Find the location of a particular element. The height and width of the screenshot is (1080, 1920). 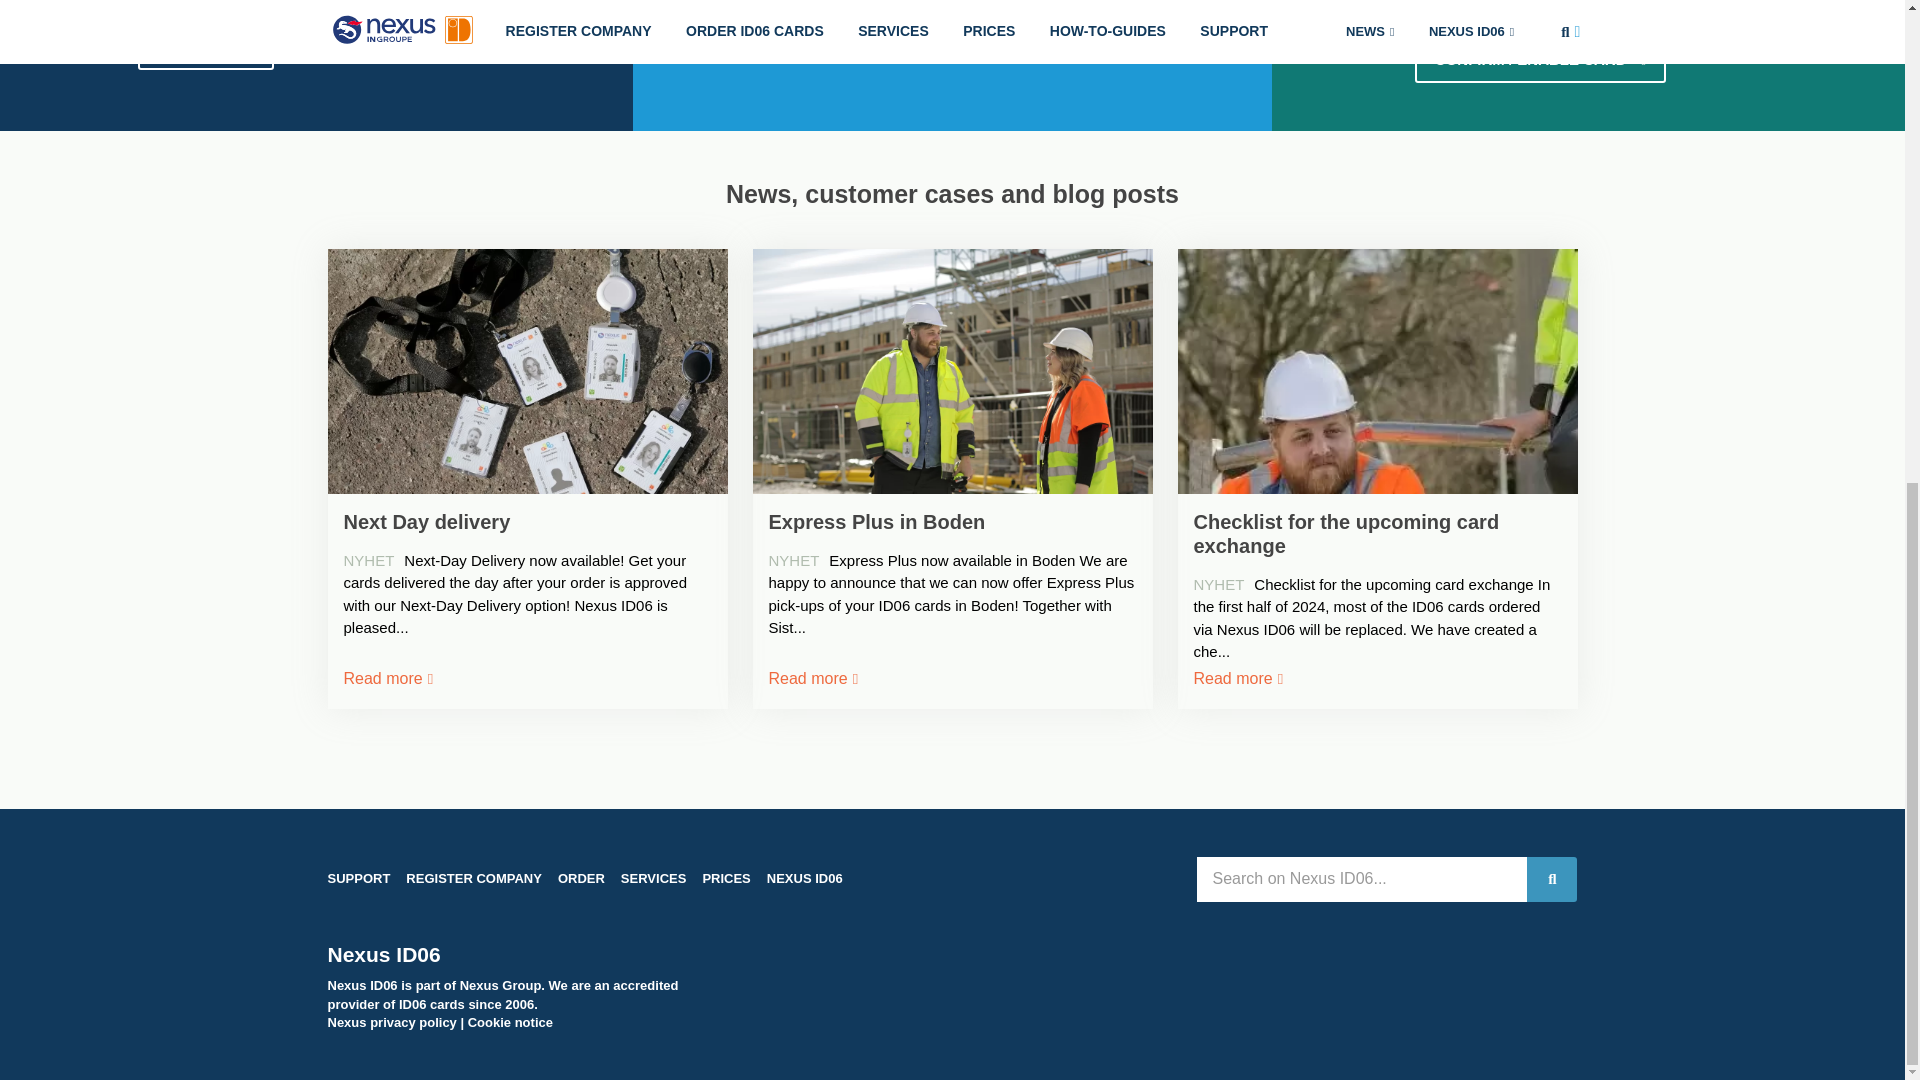

ORDER ID06 CARDS is located at coordinates (879, 26).